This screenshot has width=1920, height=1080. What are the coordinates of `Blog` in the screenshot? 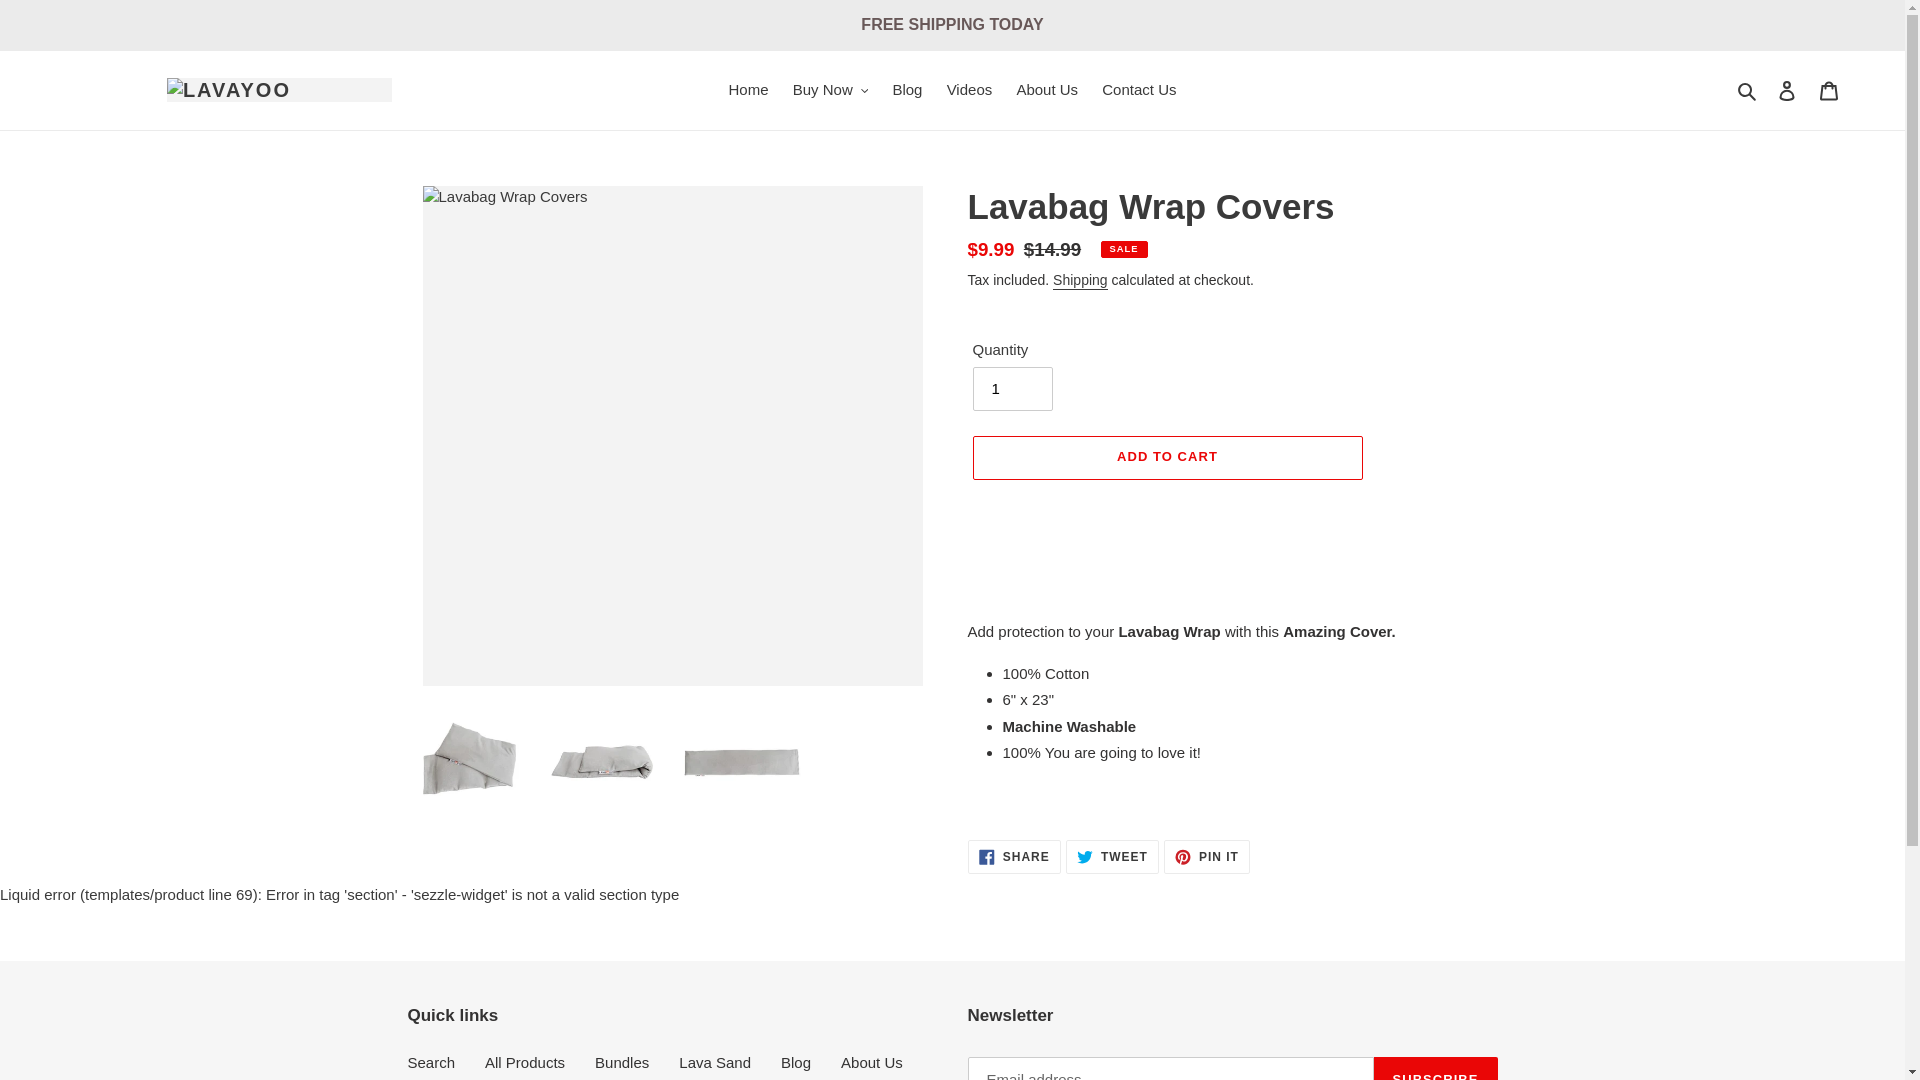 It's located at (906, 90).